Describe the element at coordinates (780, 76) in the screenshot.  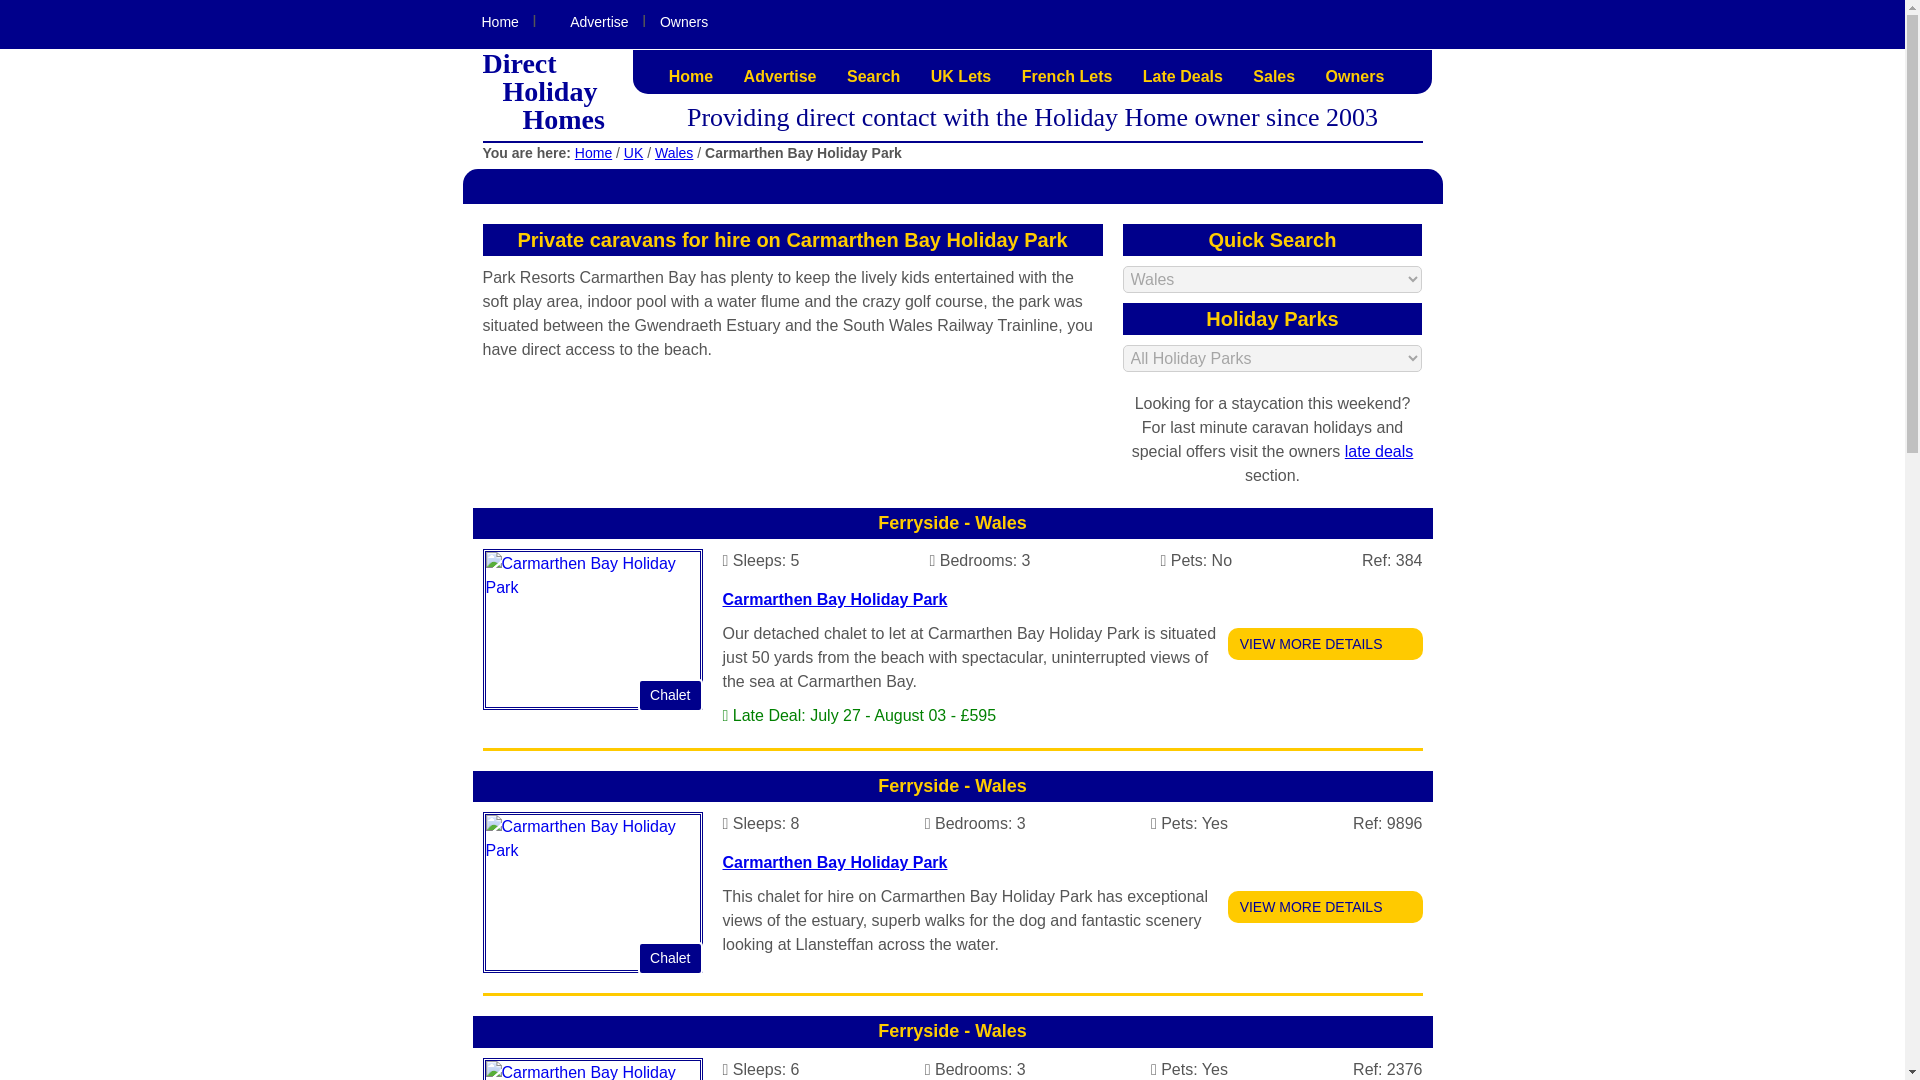
I see `Advertise` at that location.